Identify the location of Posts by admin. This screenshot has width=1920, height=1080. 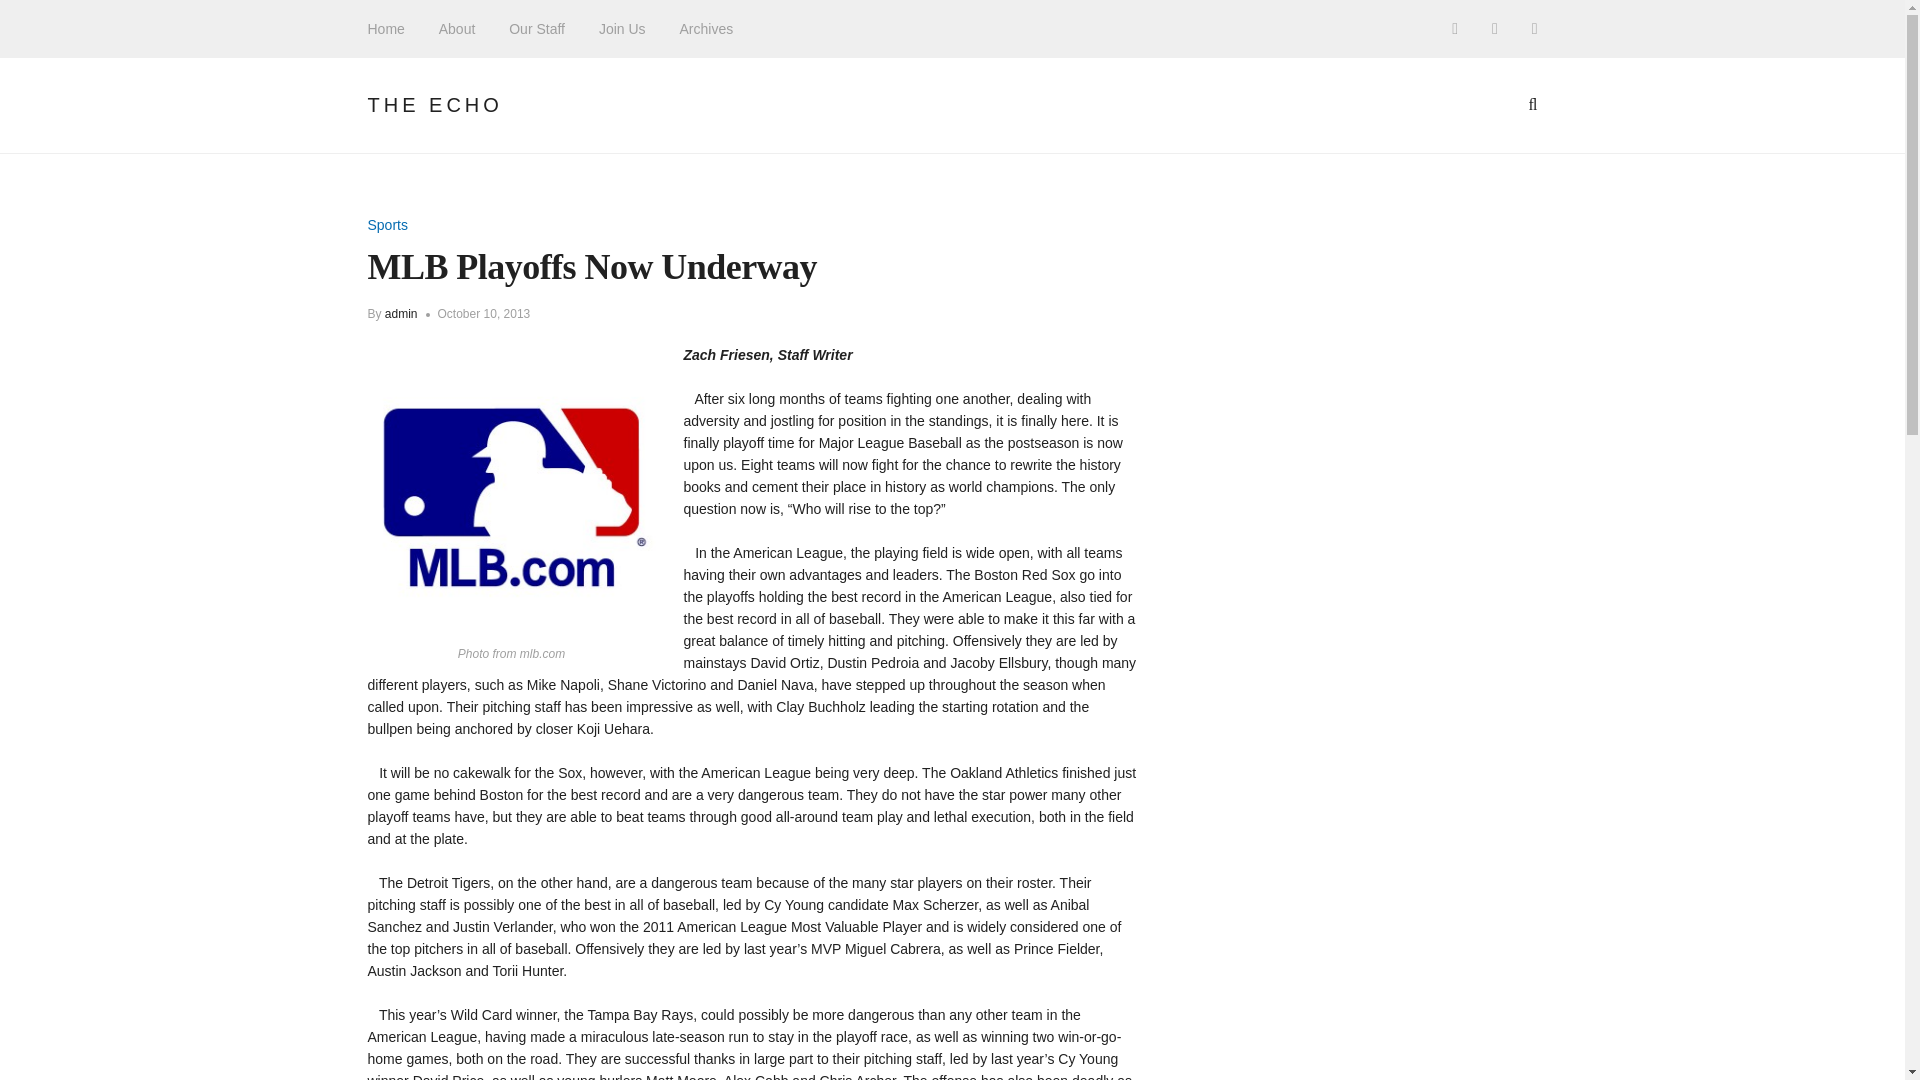
(402, 313).